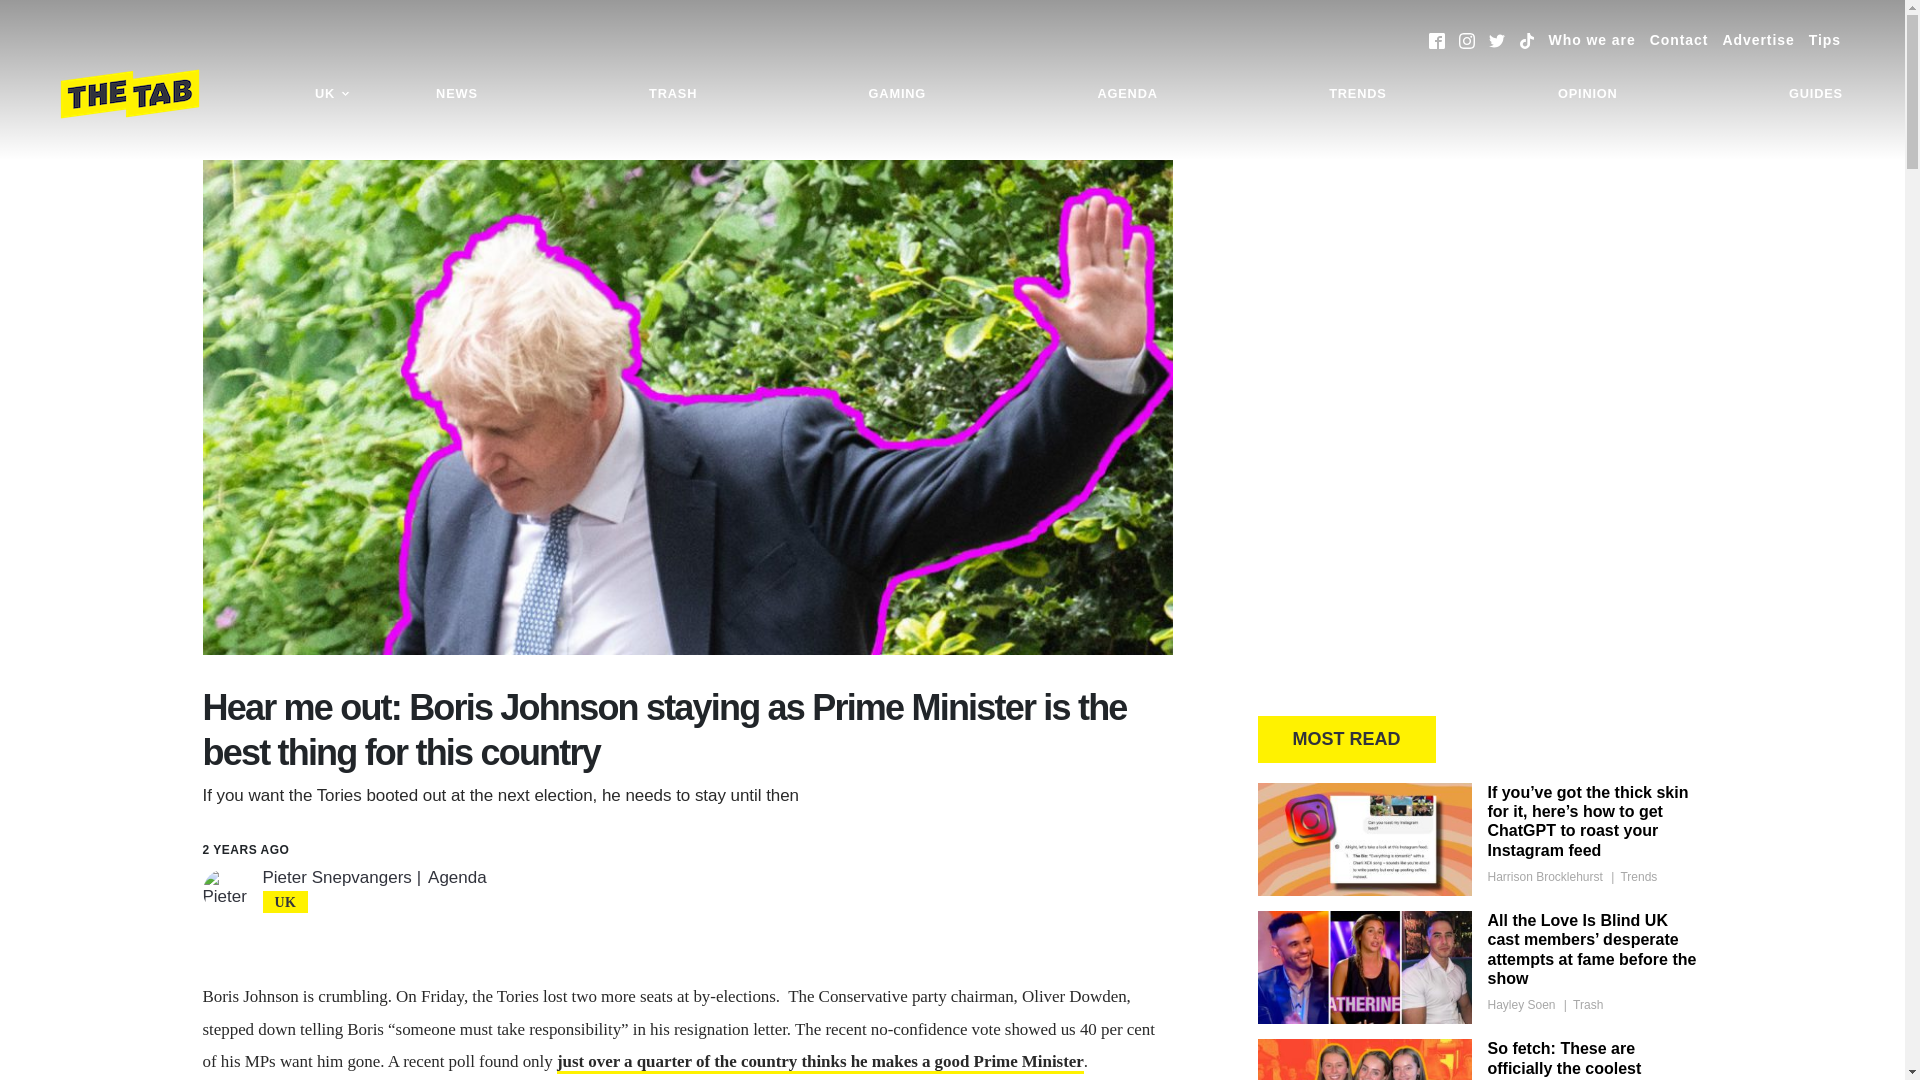 The width and height of the screenshot is (1920, 1080). I want to click on TRASH, so click(672, 94).